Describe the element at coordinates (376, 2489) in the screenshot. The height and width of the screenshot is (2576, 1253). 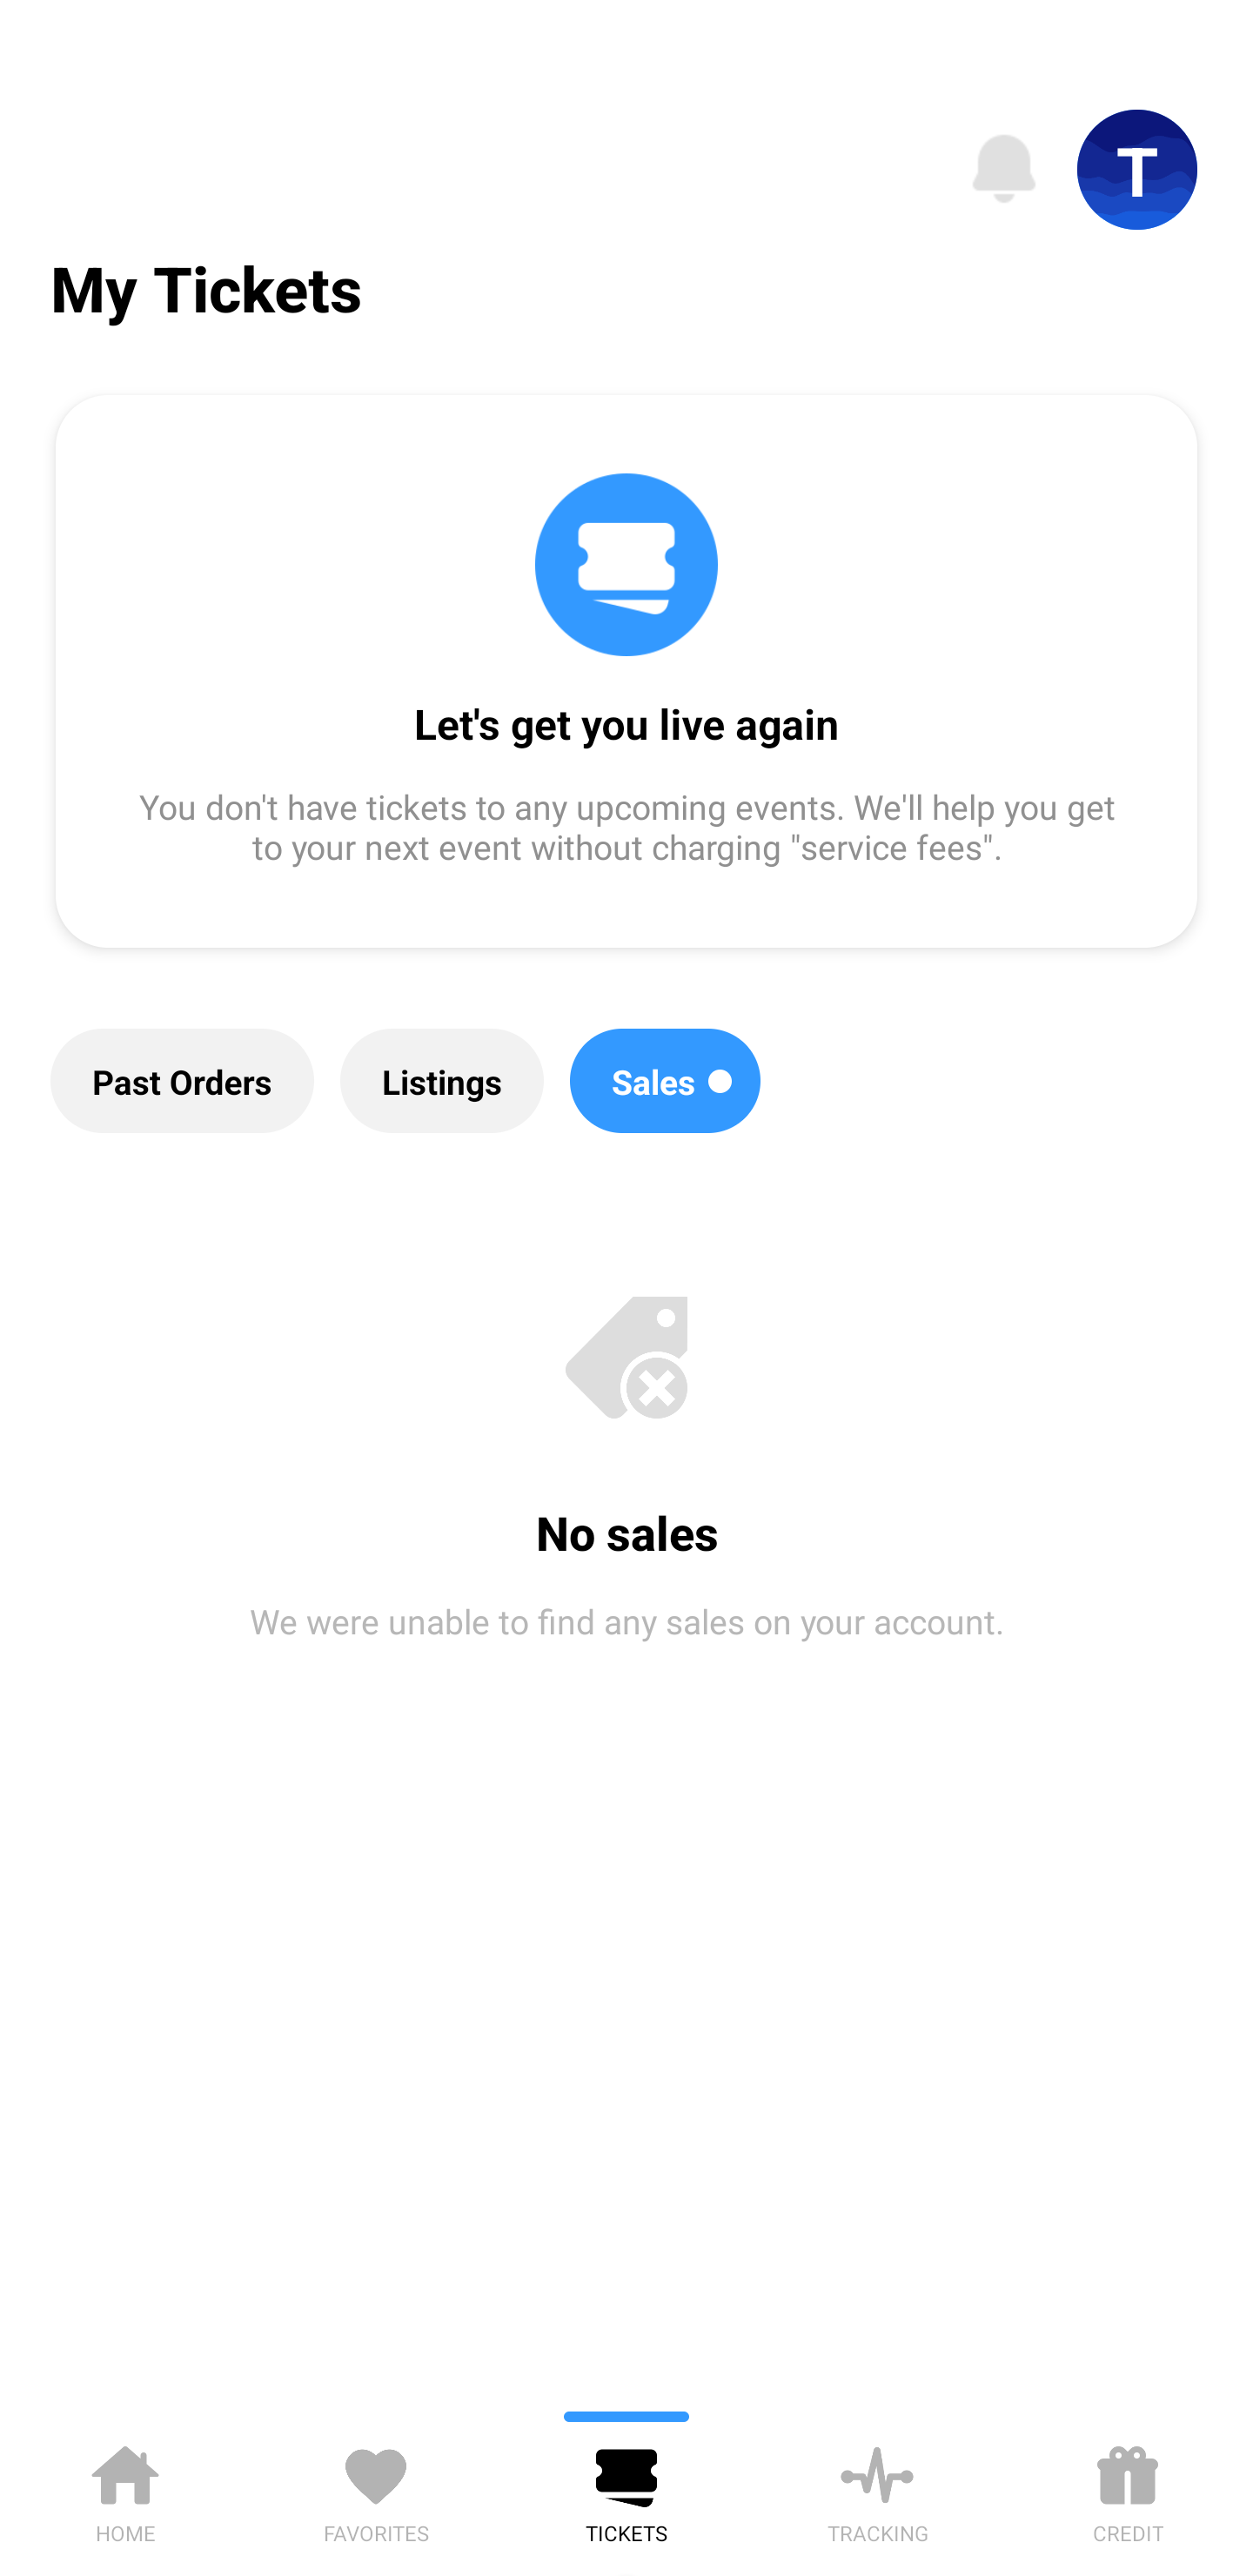
I see `FAVORITES` at that location.